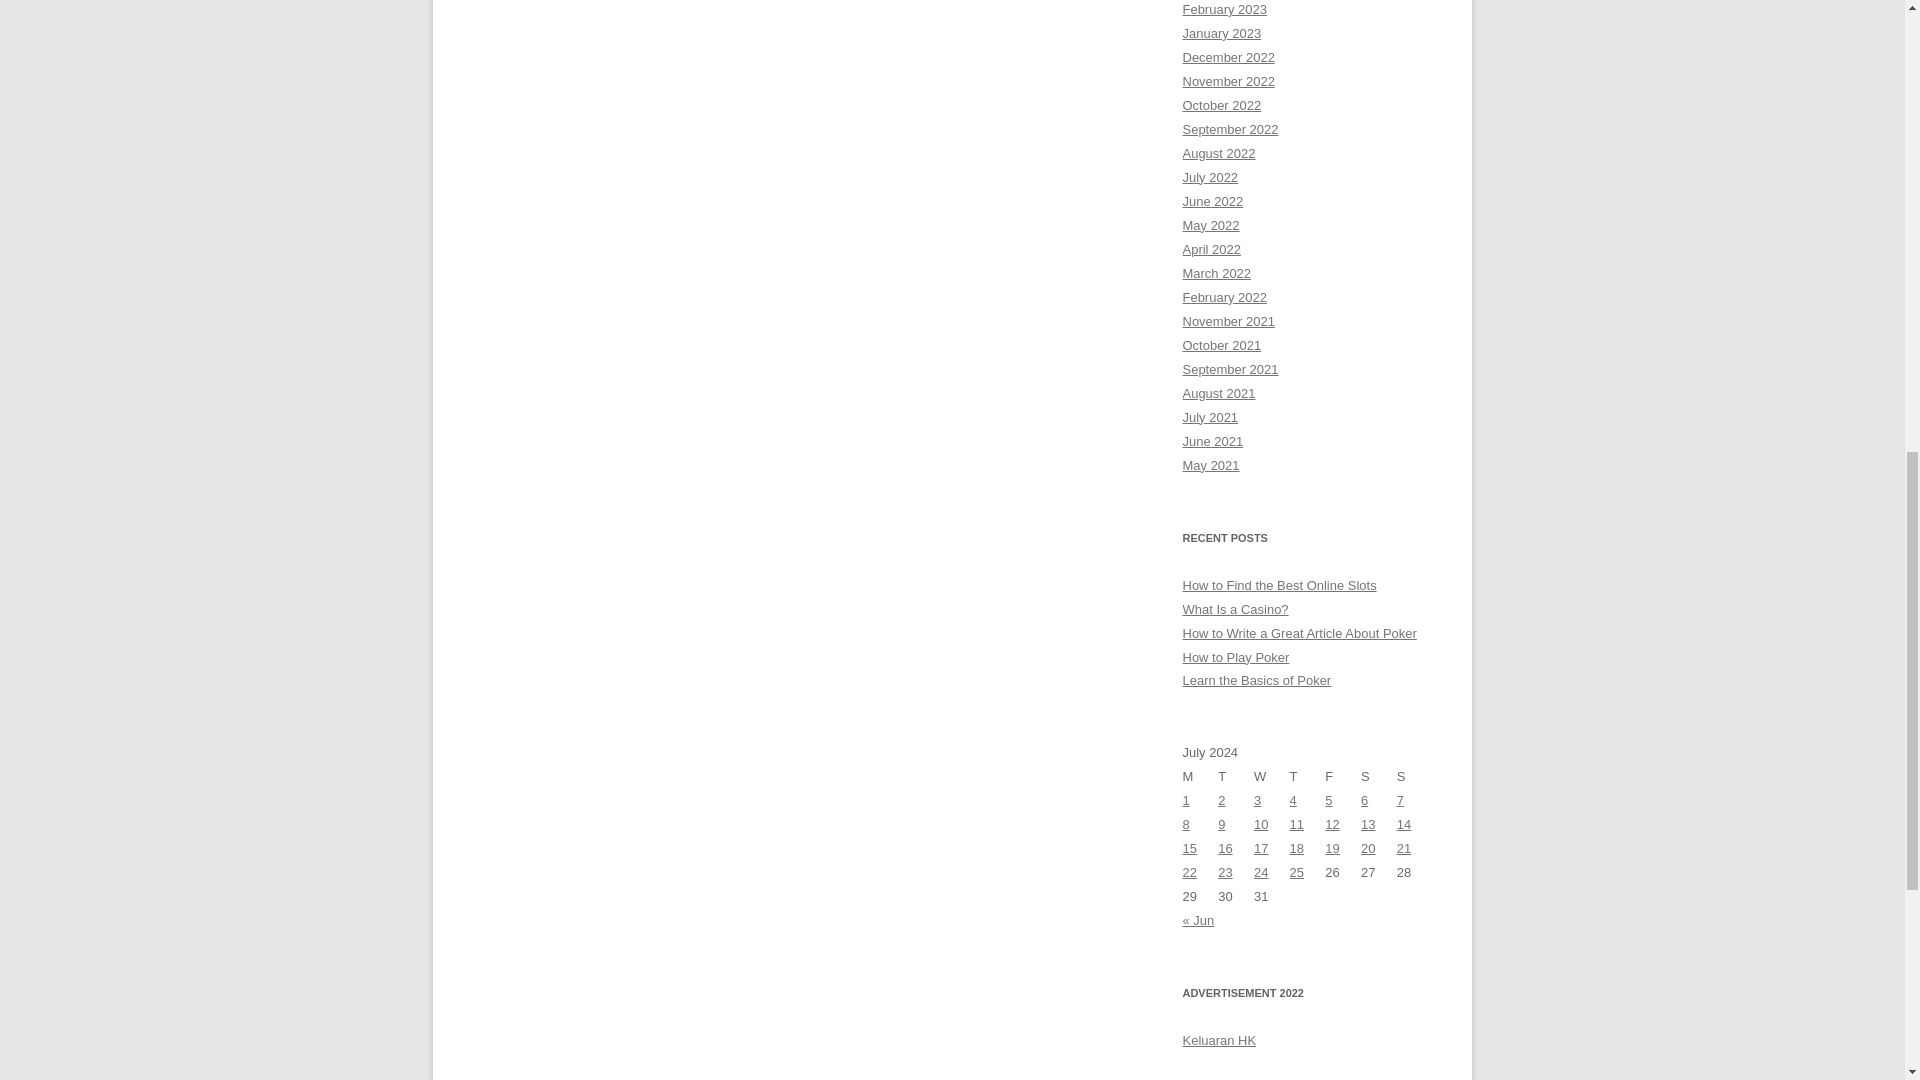  I want to click on Thursday, so click(1308, 776).